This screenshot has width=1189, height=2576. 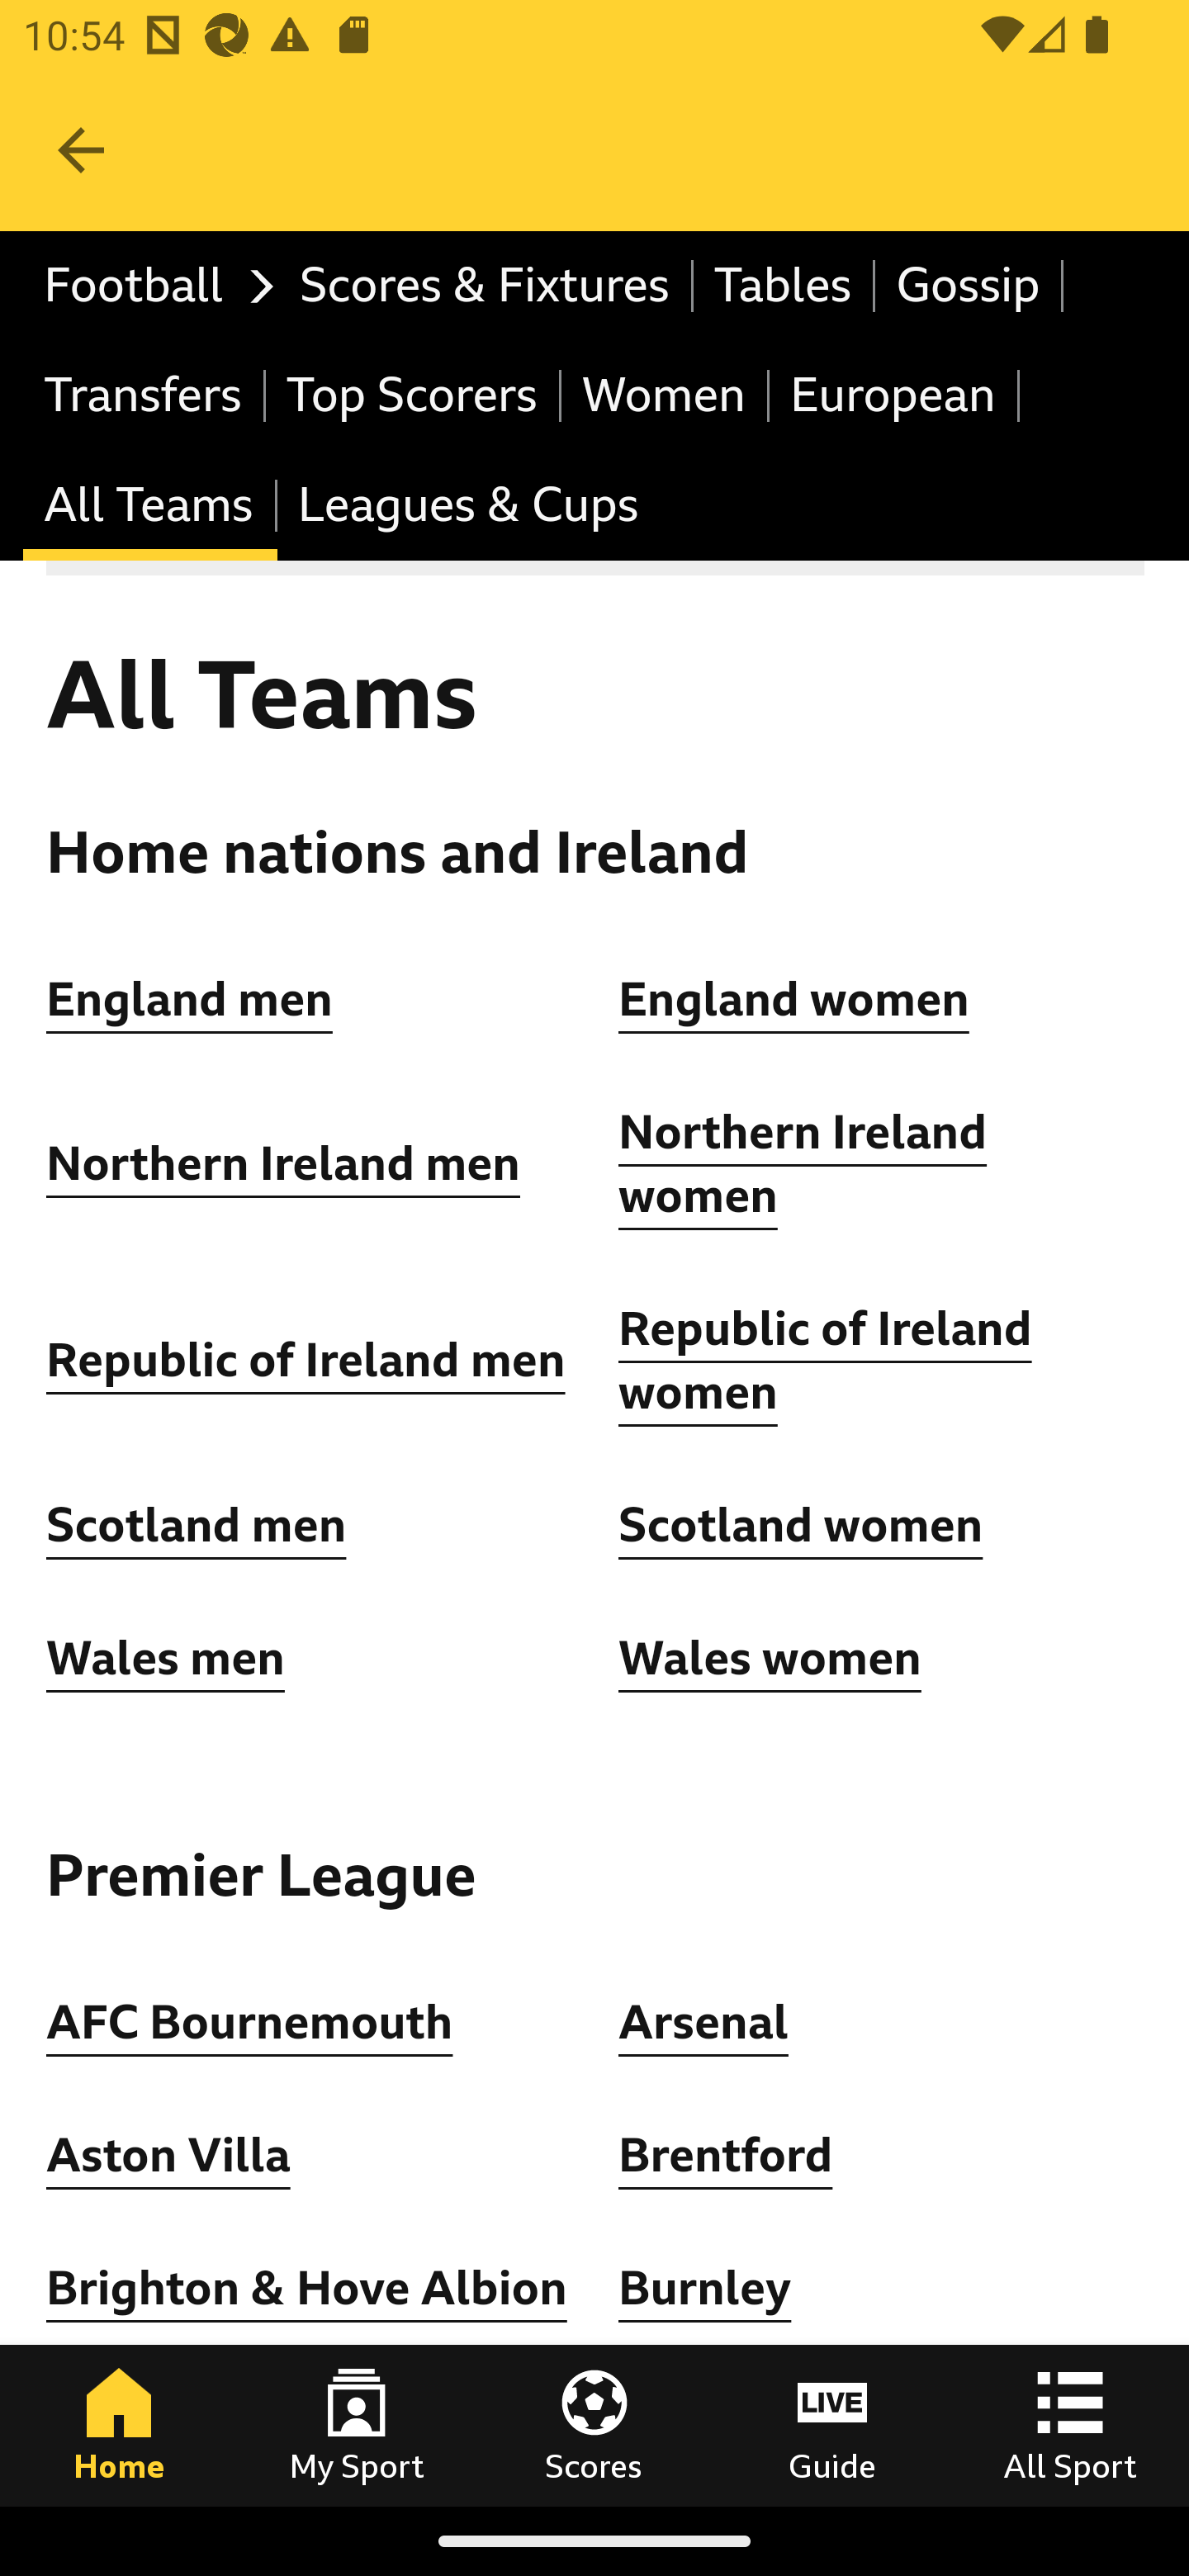 I want to click on England women, so click(x=794, y=999).